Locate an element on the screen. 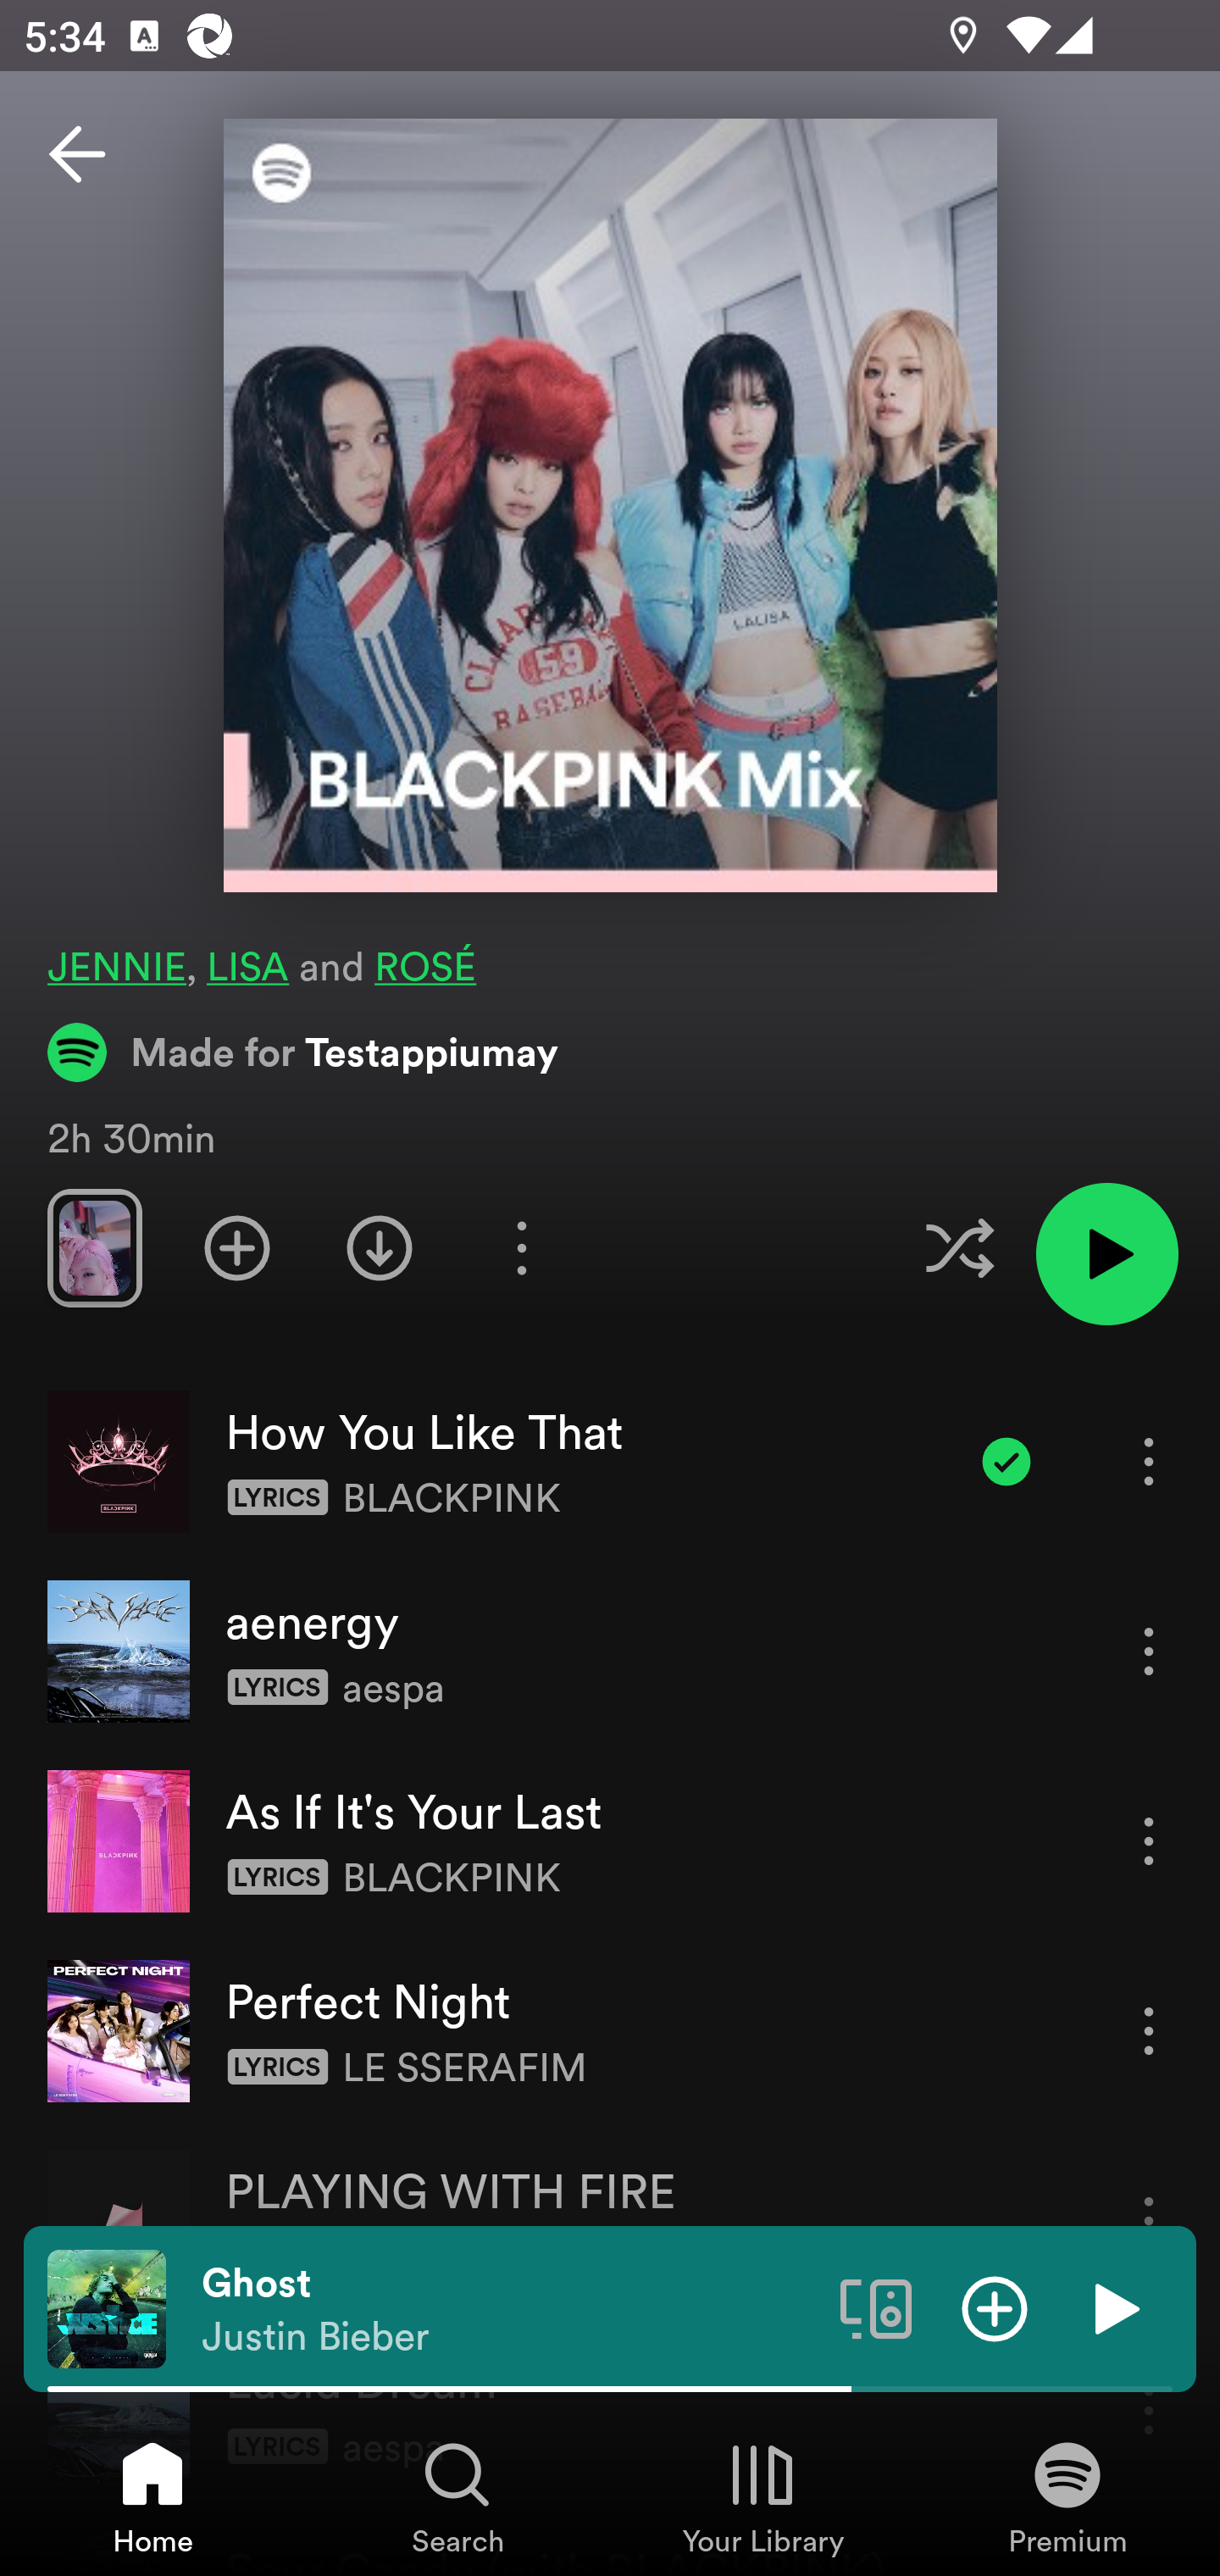  Ghost Justin Bieber is located at coordinates (508, 2309).